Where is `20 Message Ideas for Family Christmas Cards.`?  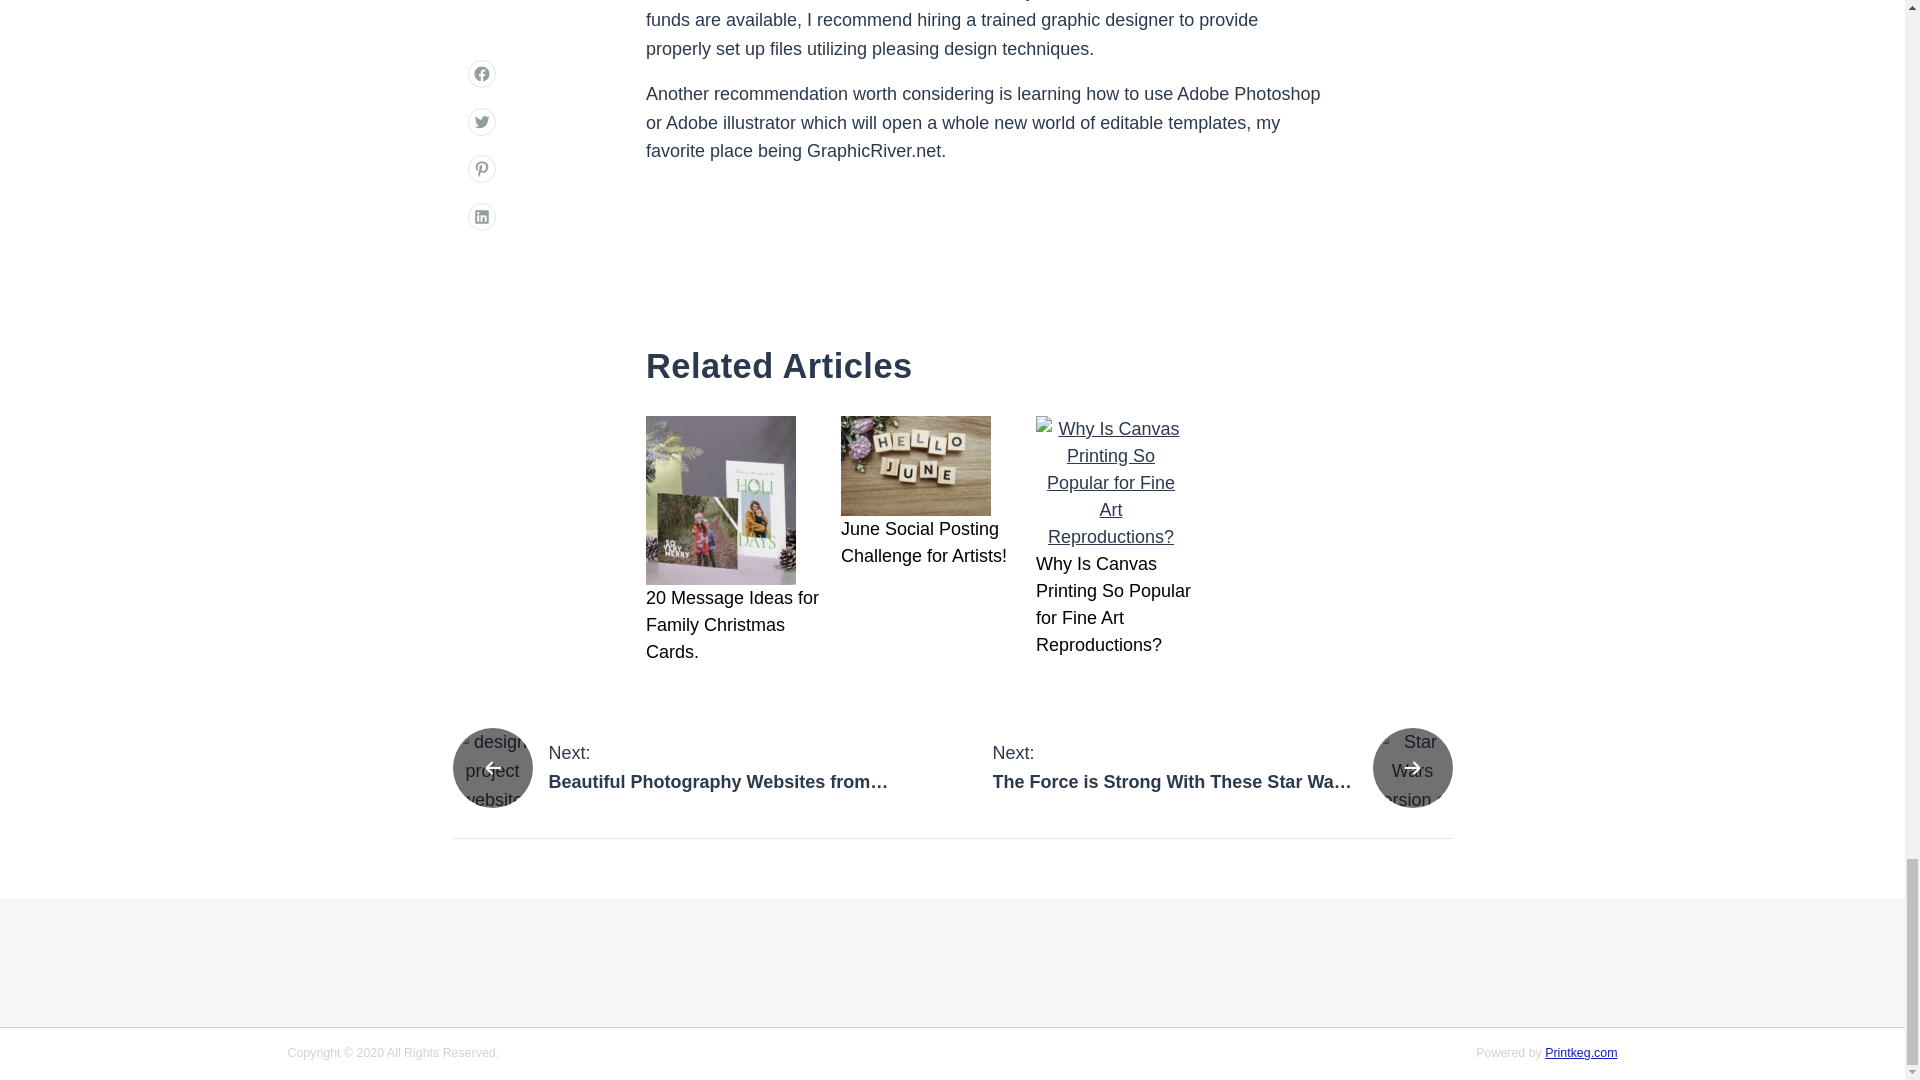
20 Message Ideas for Family Christmas Cards. is located at coordinates (930, 543).